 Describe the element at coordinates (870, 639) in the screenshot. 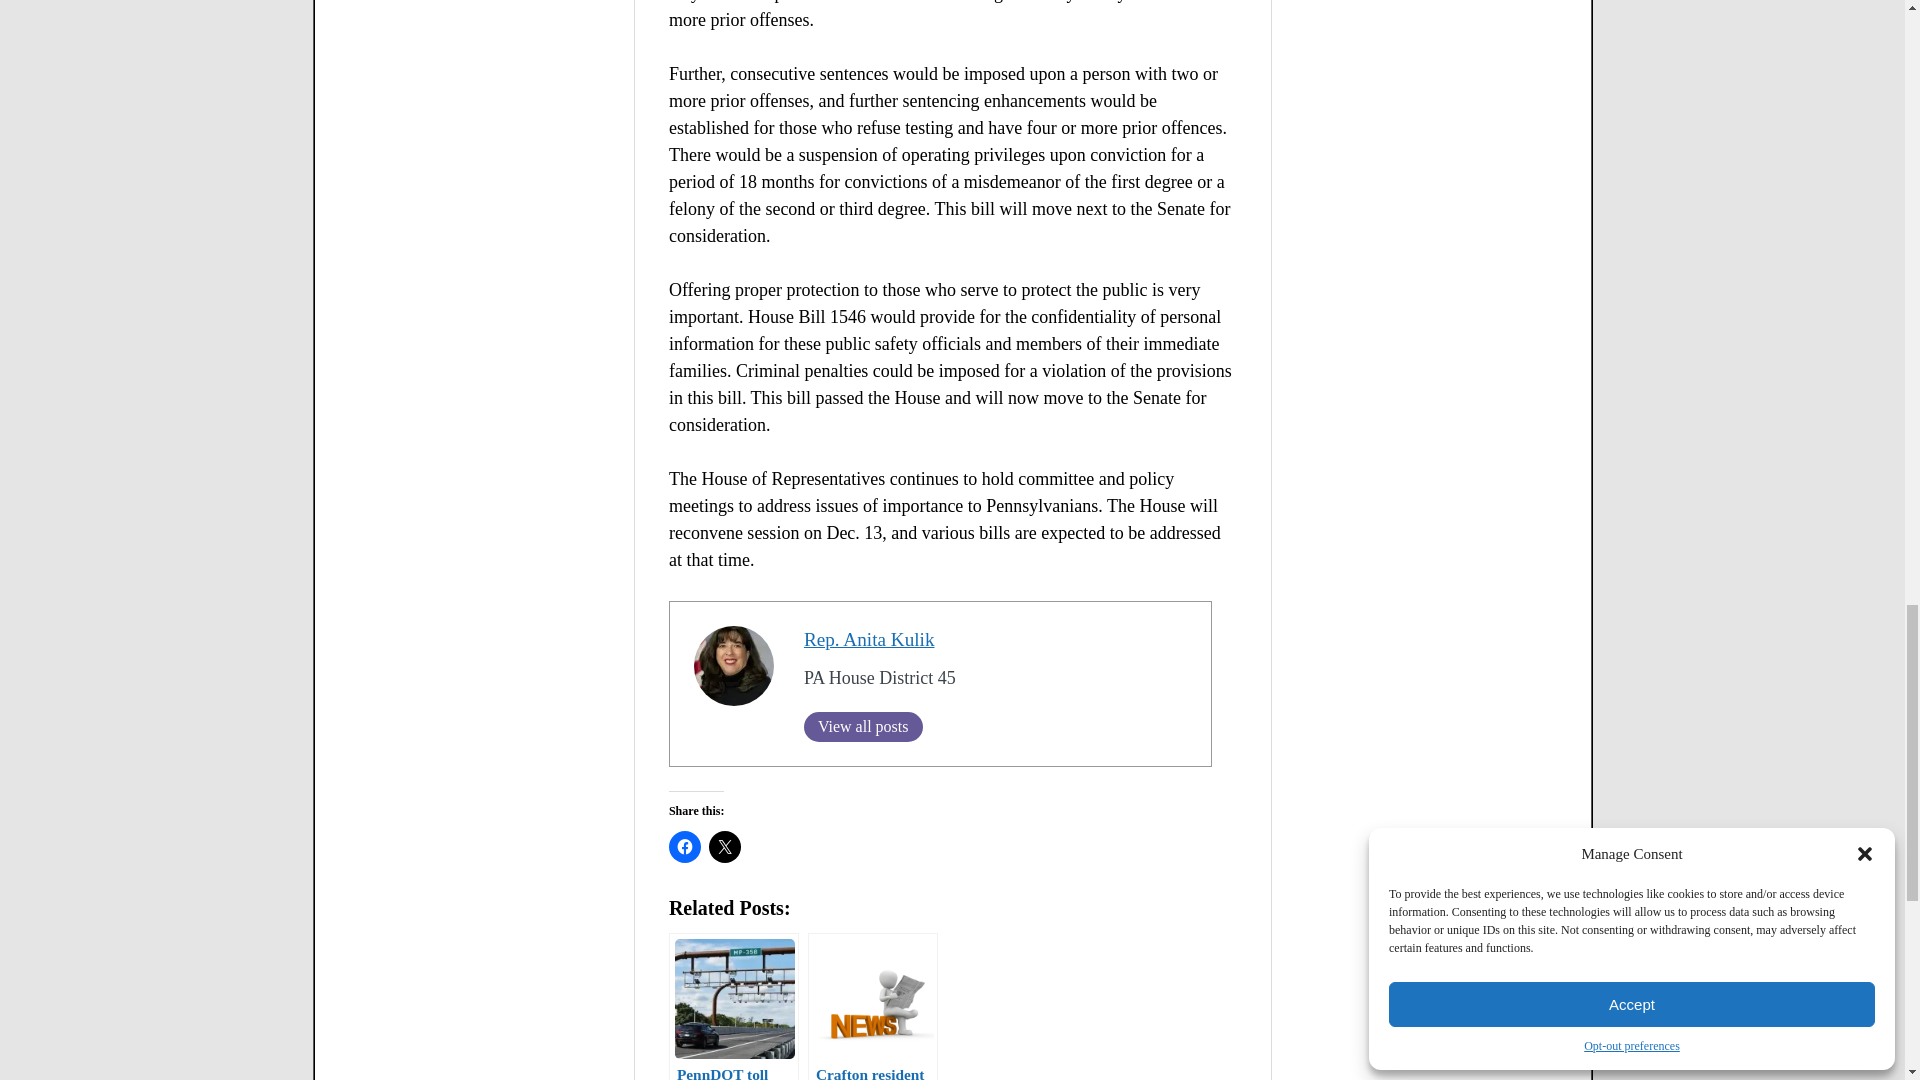

I see `Rep. Anita Kulik` at that location.